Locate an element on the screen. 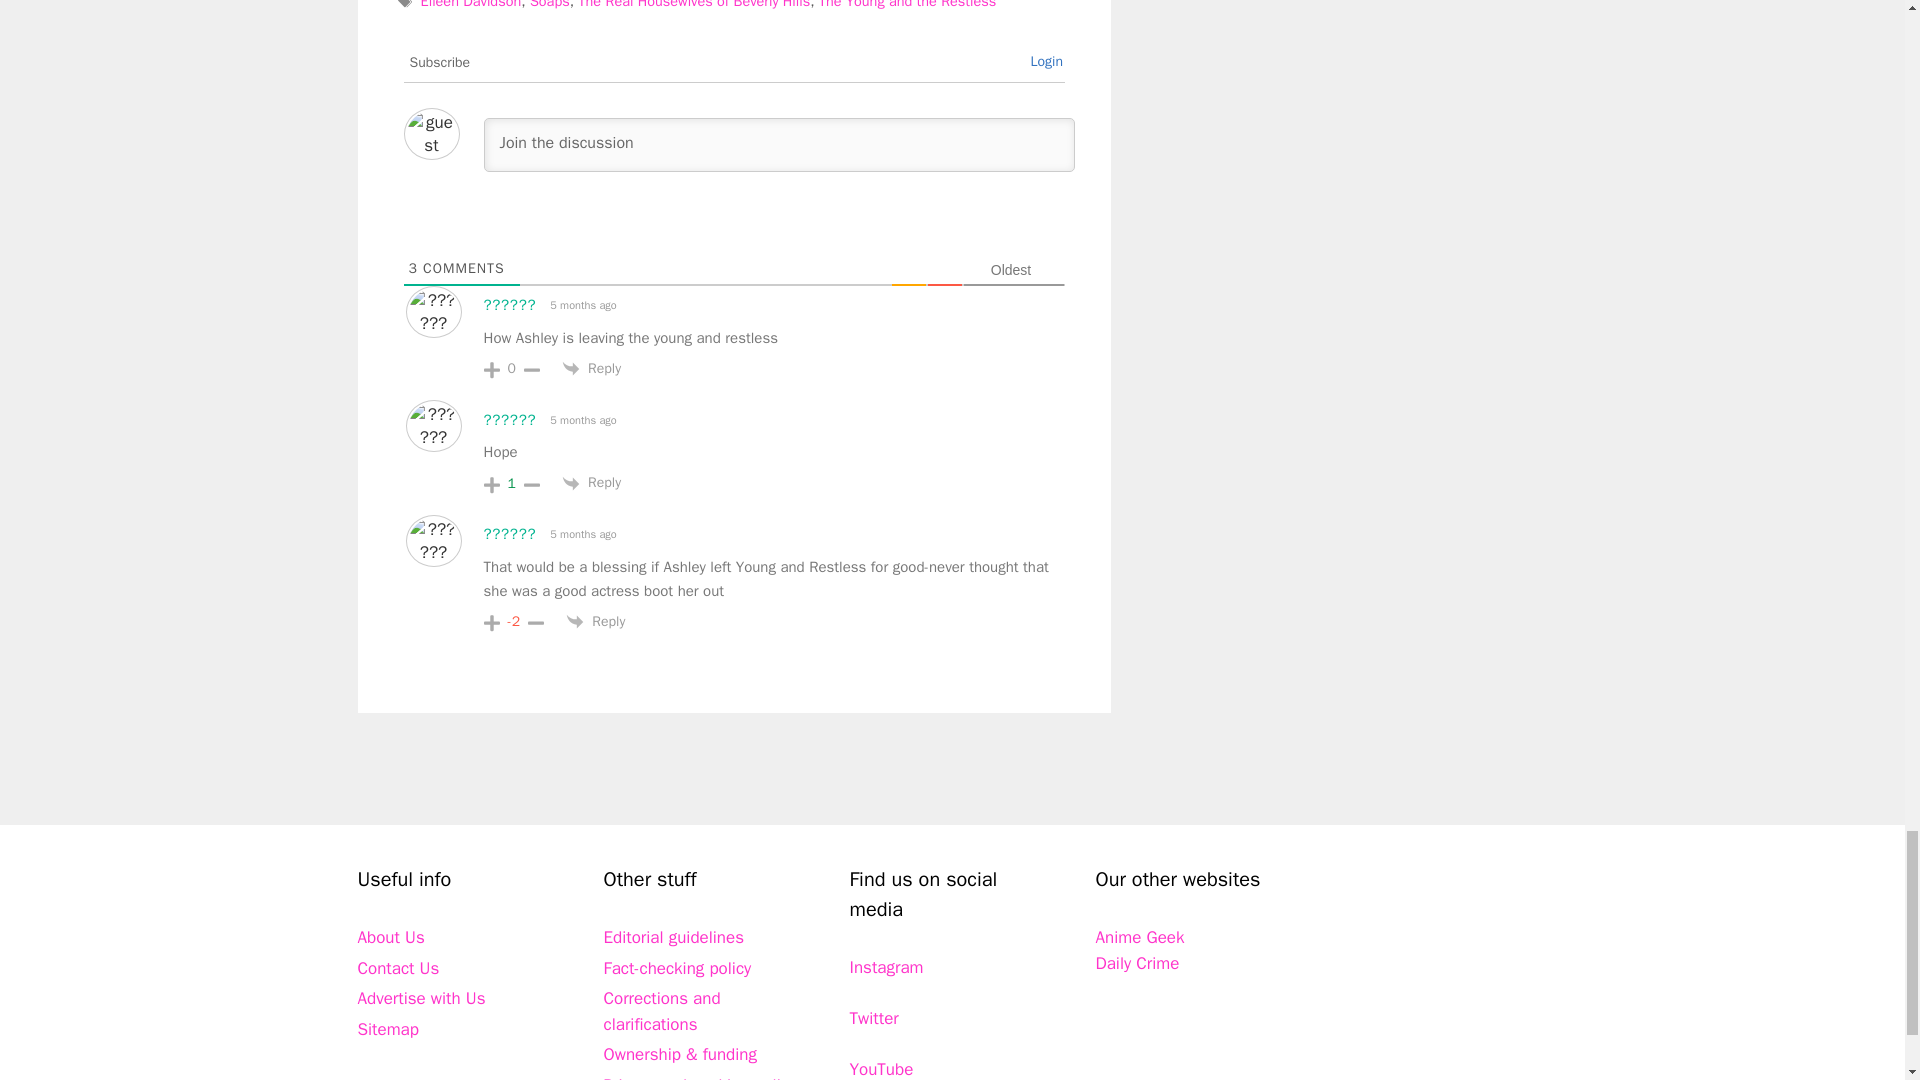  0 is located at coordinates (512, 368).